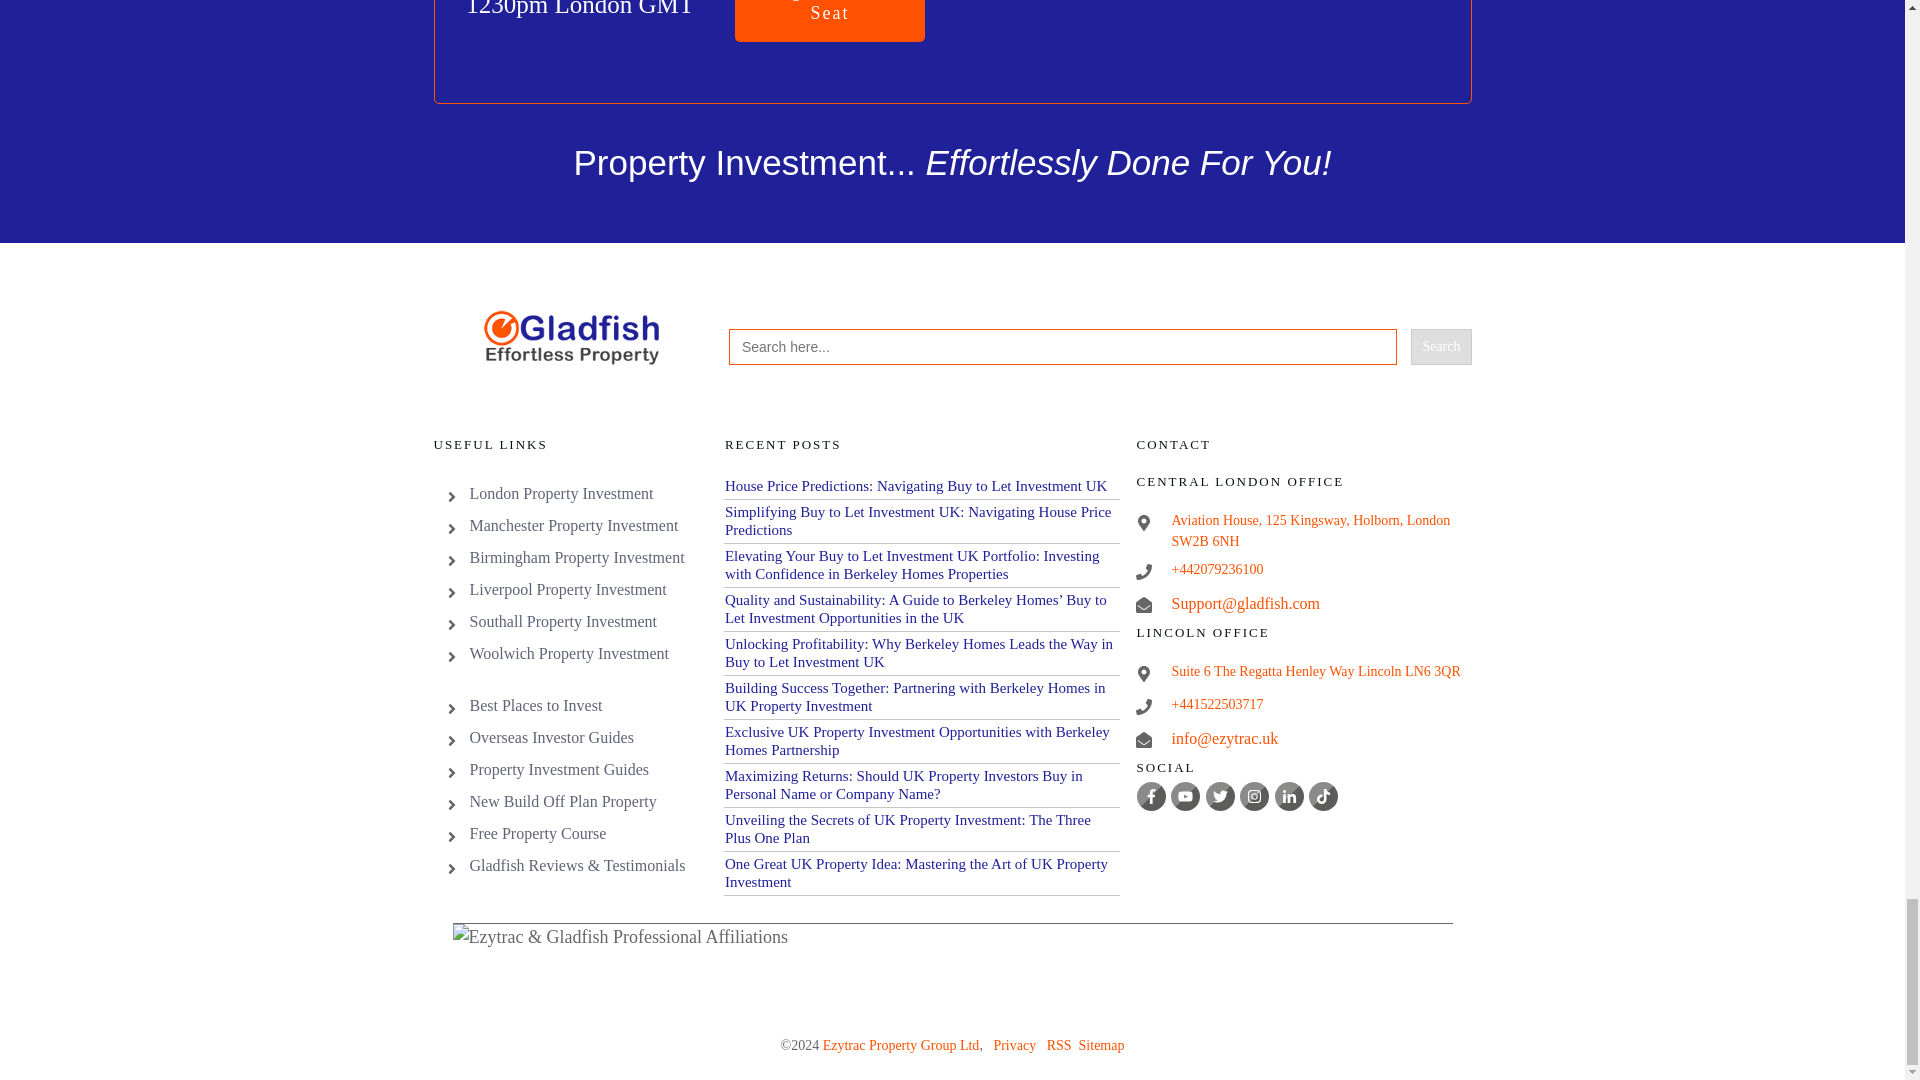 The width and height of the screenshot is (1920, 1080). I want to click on House Price Predictions: Navigating Buy to Let Investment UK, so click(916, 486).